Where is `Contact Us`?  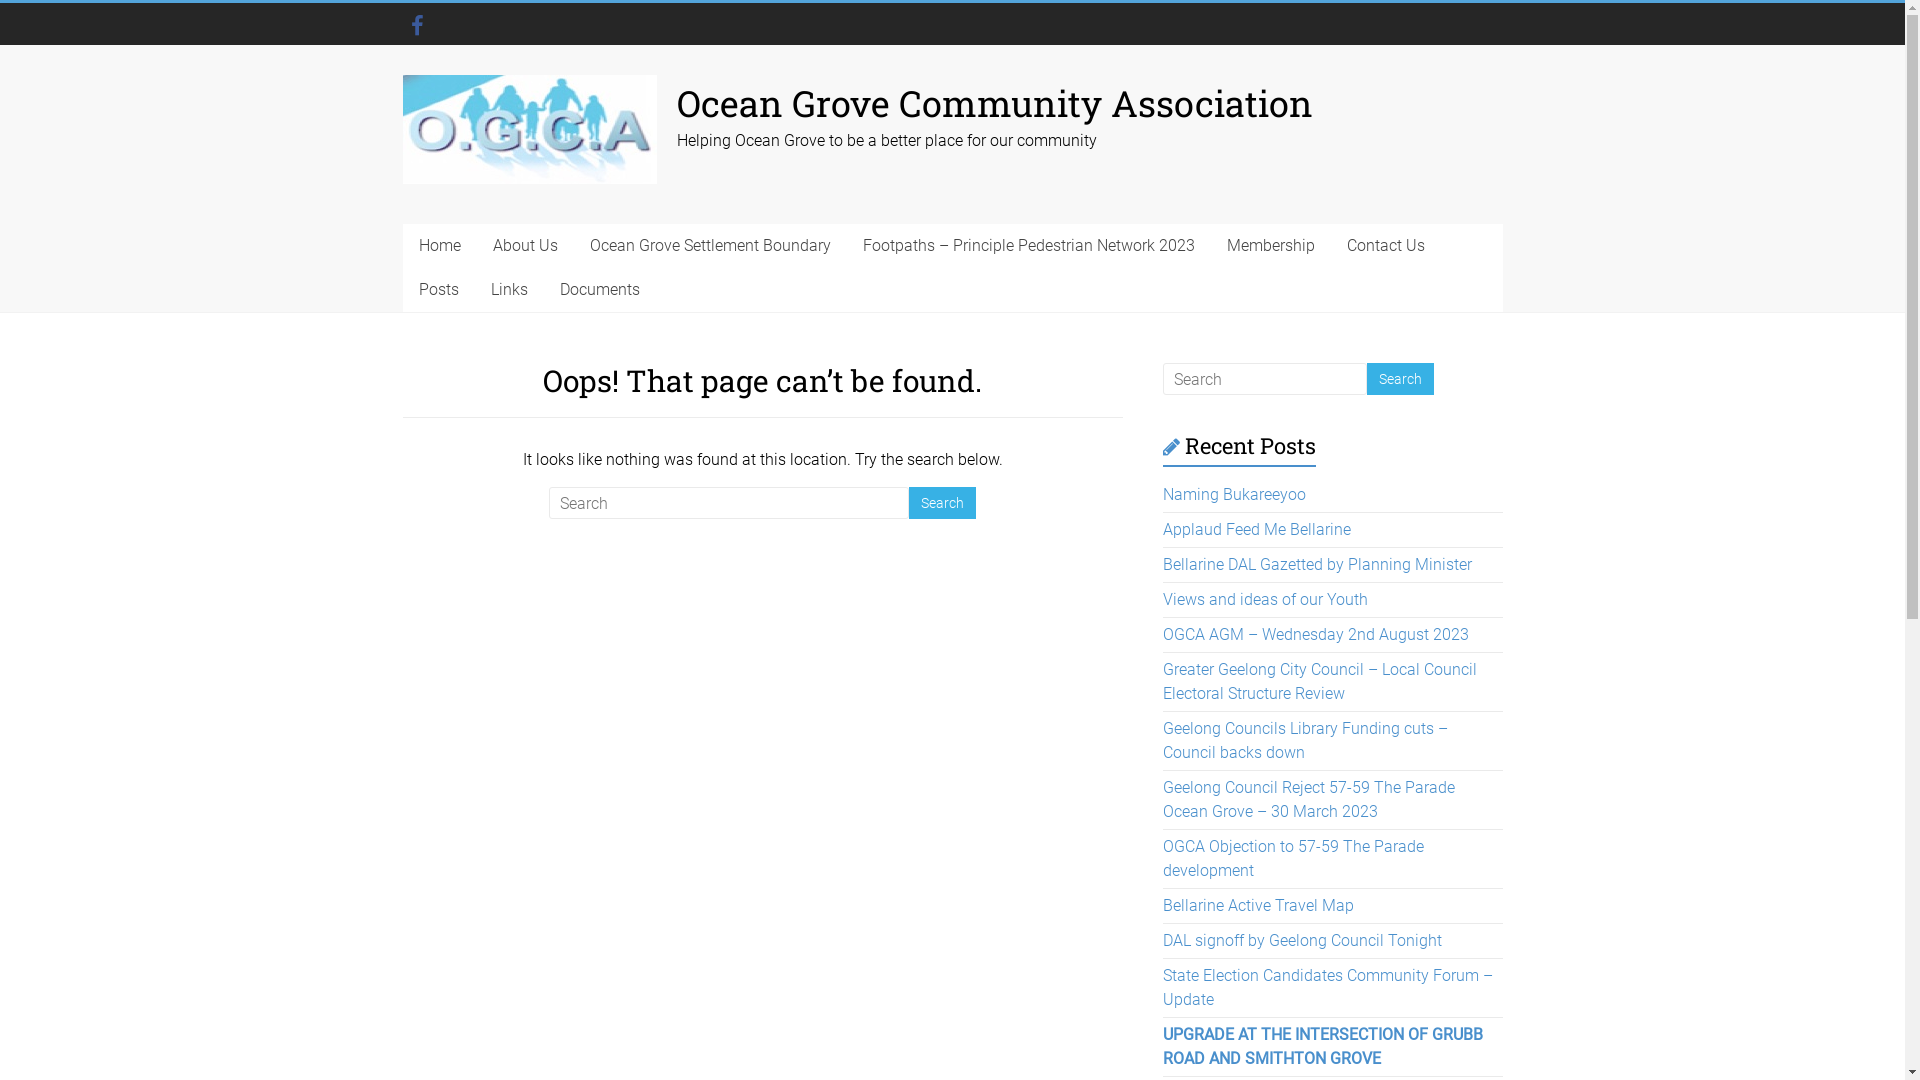
Contact Us is located at coordinates (1385, 246).